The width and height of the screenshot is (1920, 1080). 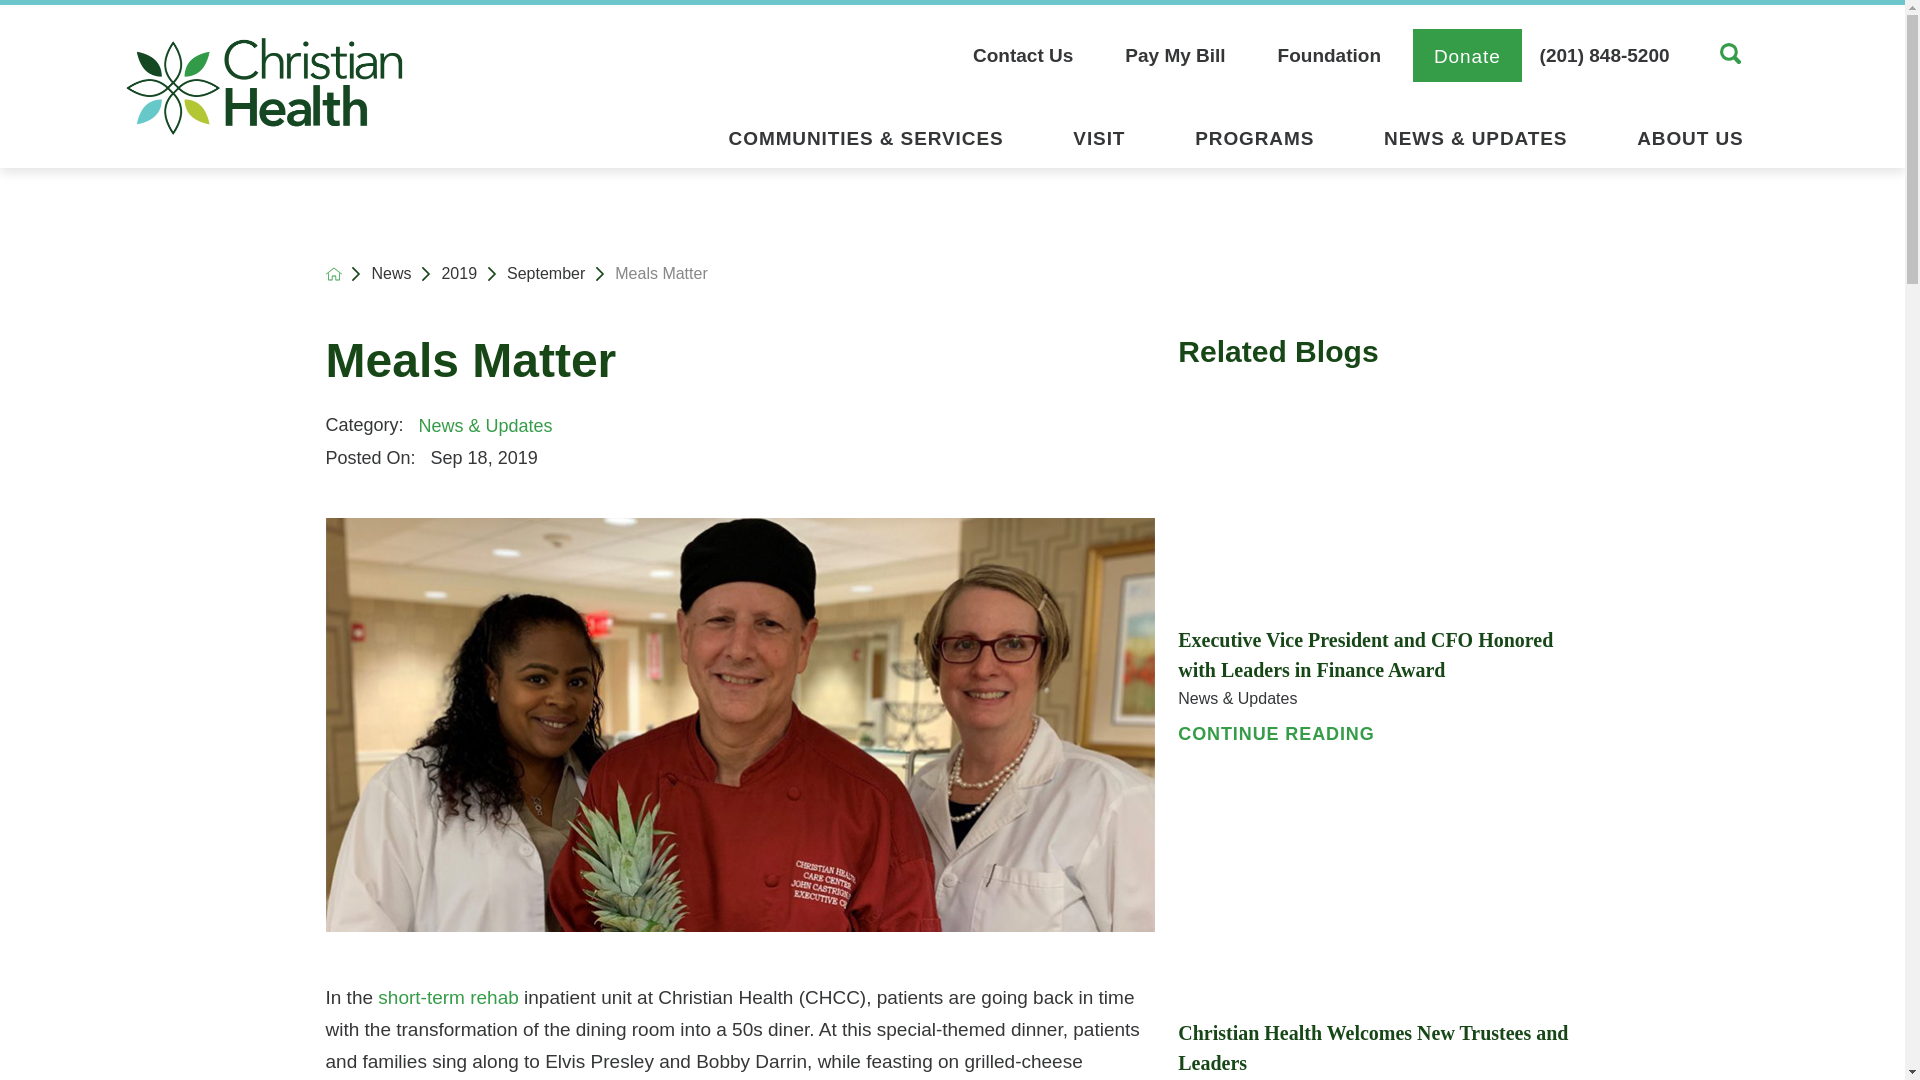 What do you see at coordinates (1329, 55) in the screenshot?
I see `Foundation` at bounding box center [1329, 55].